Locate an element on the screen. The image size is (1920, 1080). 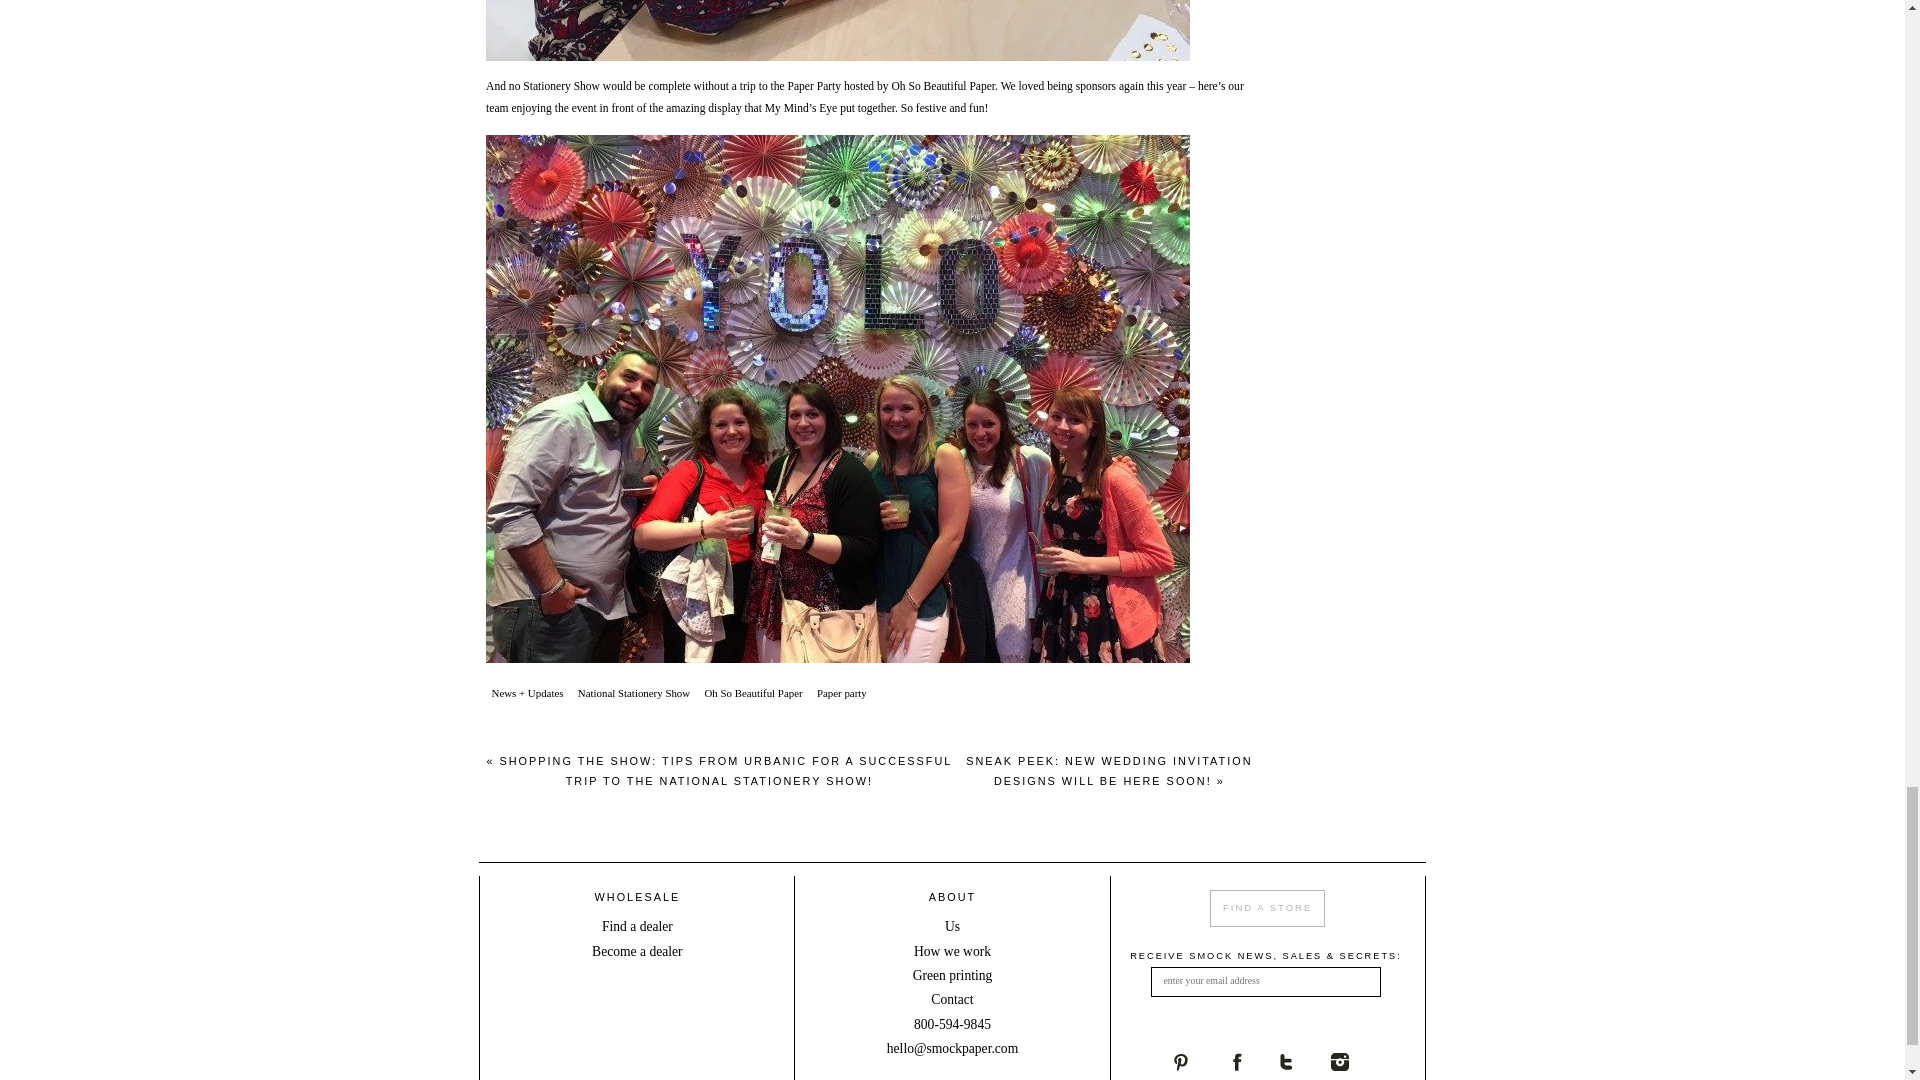
Our Pinterest Board is located at coordinates (1198, 1062).